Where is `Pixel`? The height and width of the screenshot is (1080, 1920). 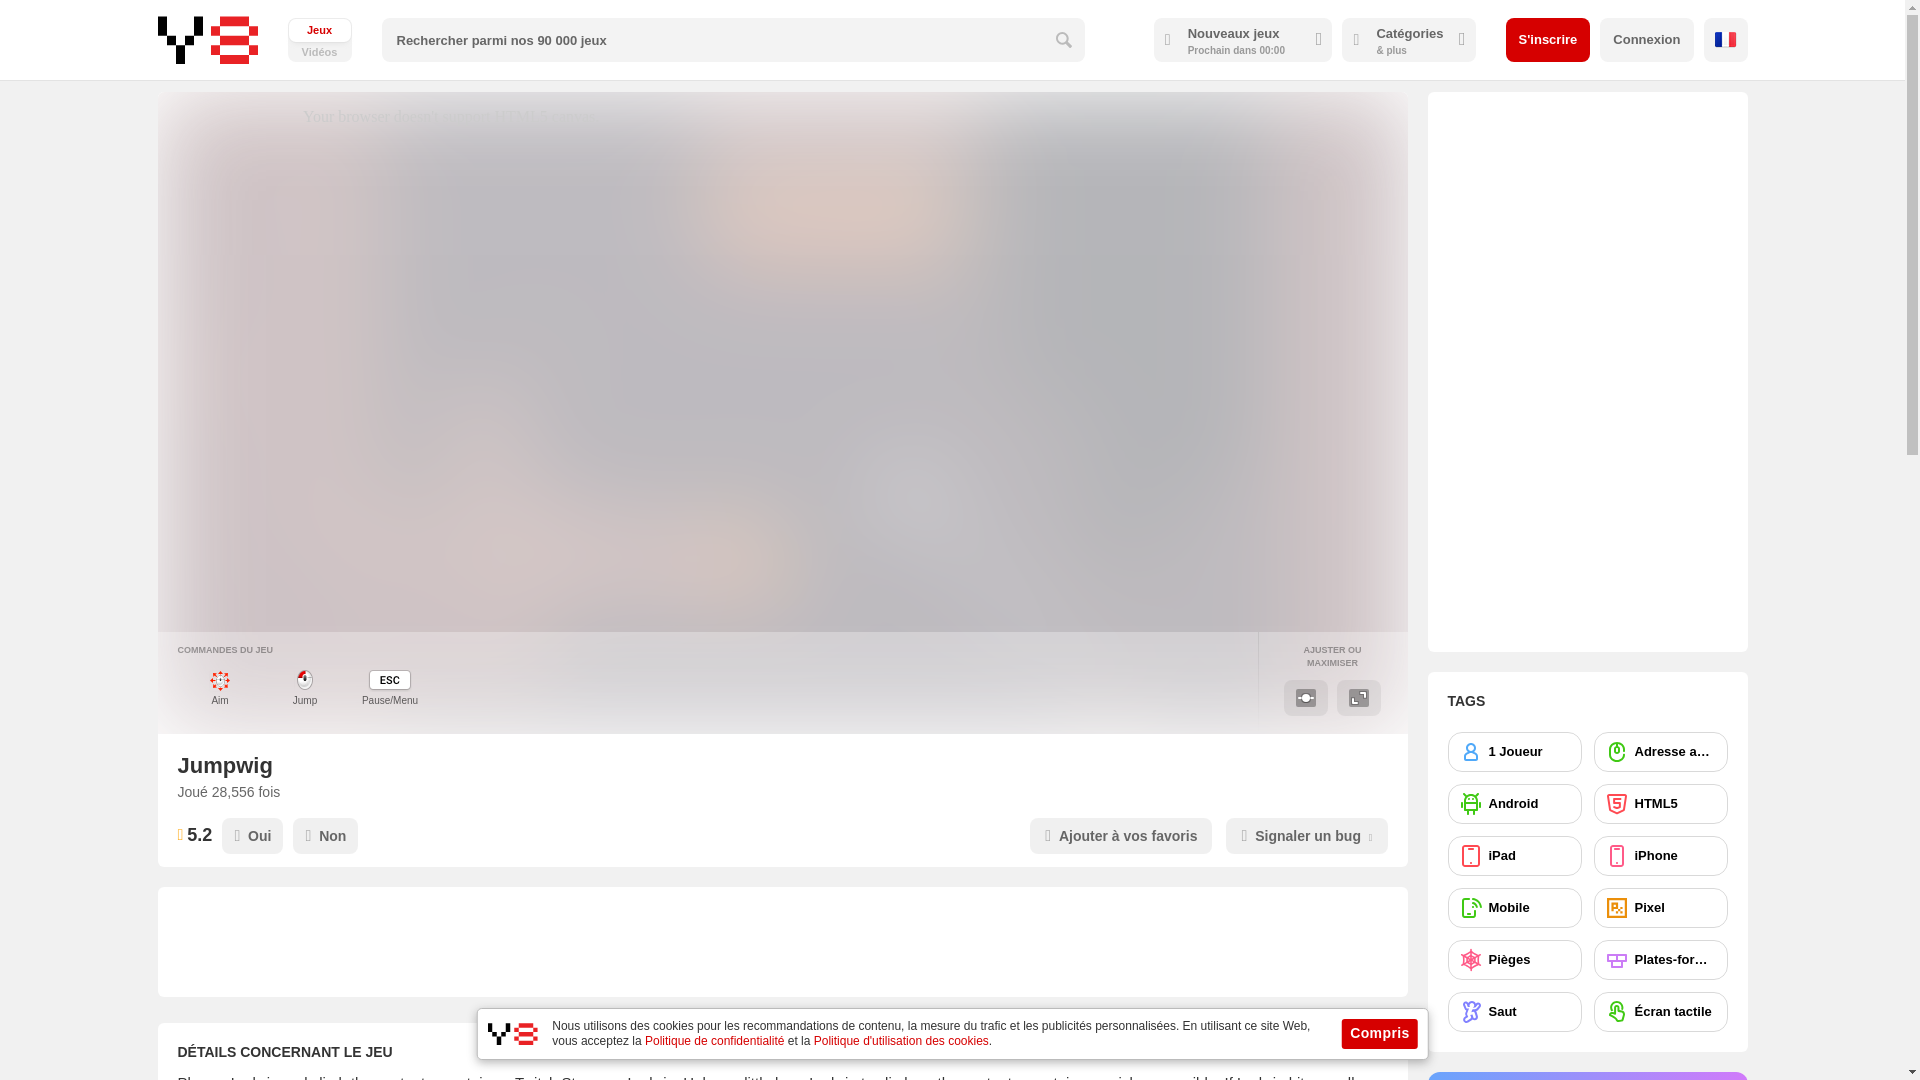 Pixel is located at coordinates (1660, 907).